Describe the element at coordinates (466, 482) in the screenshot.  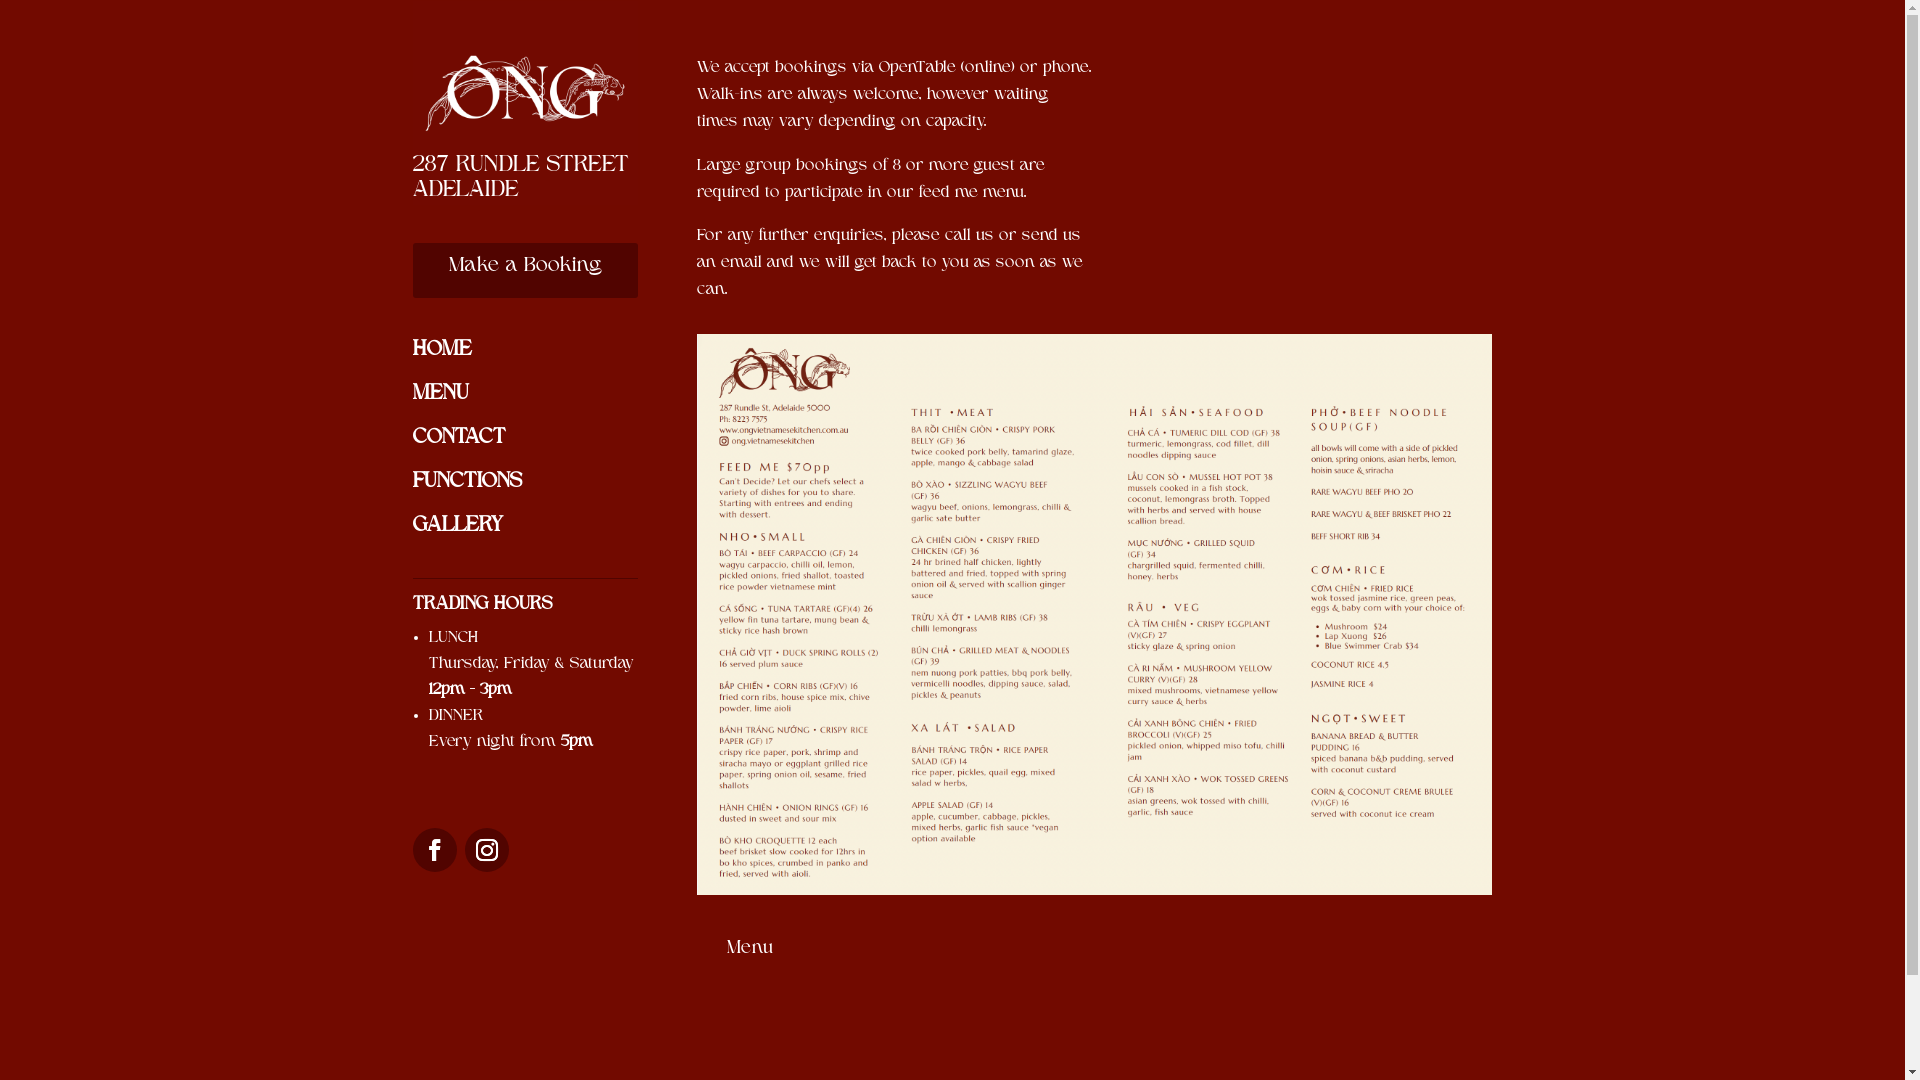
I see `FUNCTIONS` at that location.